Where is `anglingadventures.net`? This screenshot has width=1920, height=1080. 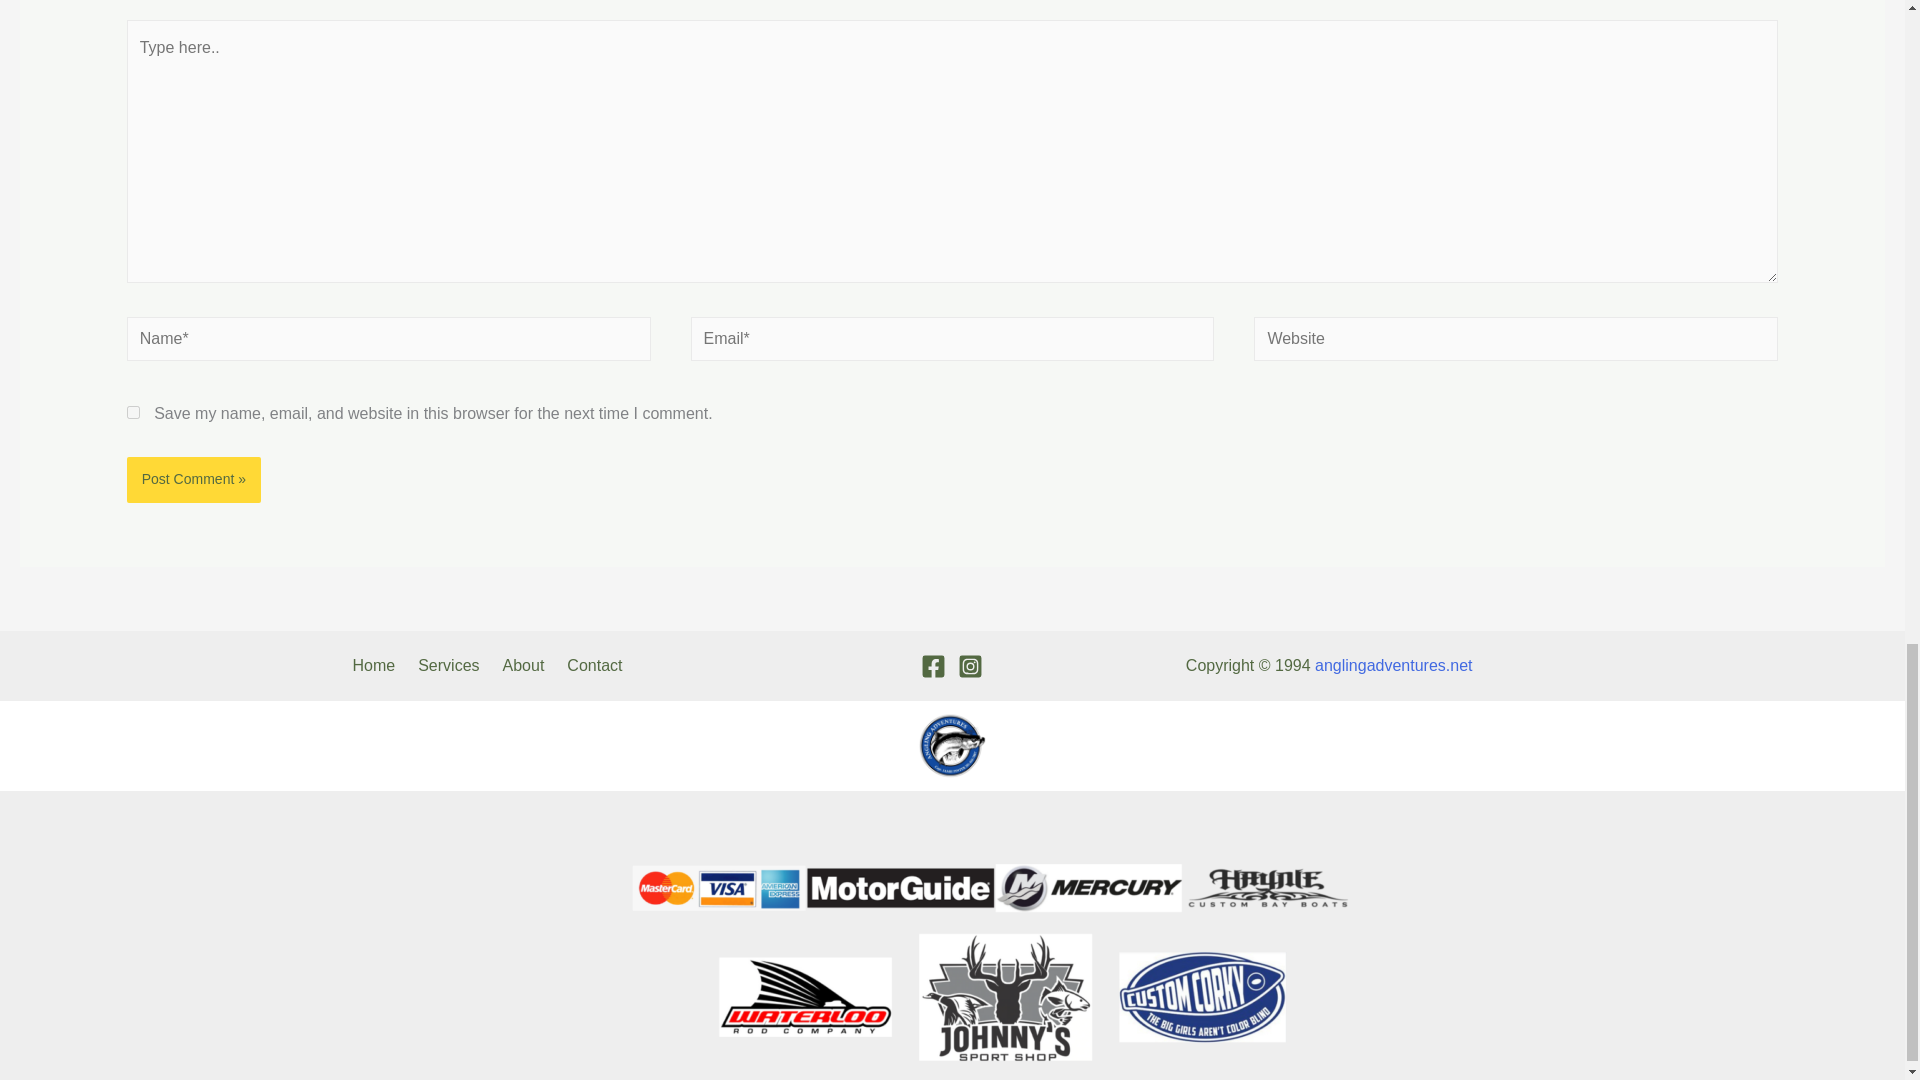 anglingadventures.net is located at coordinates (1394, 664).